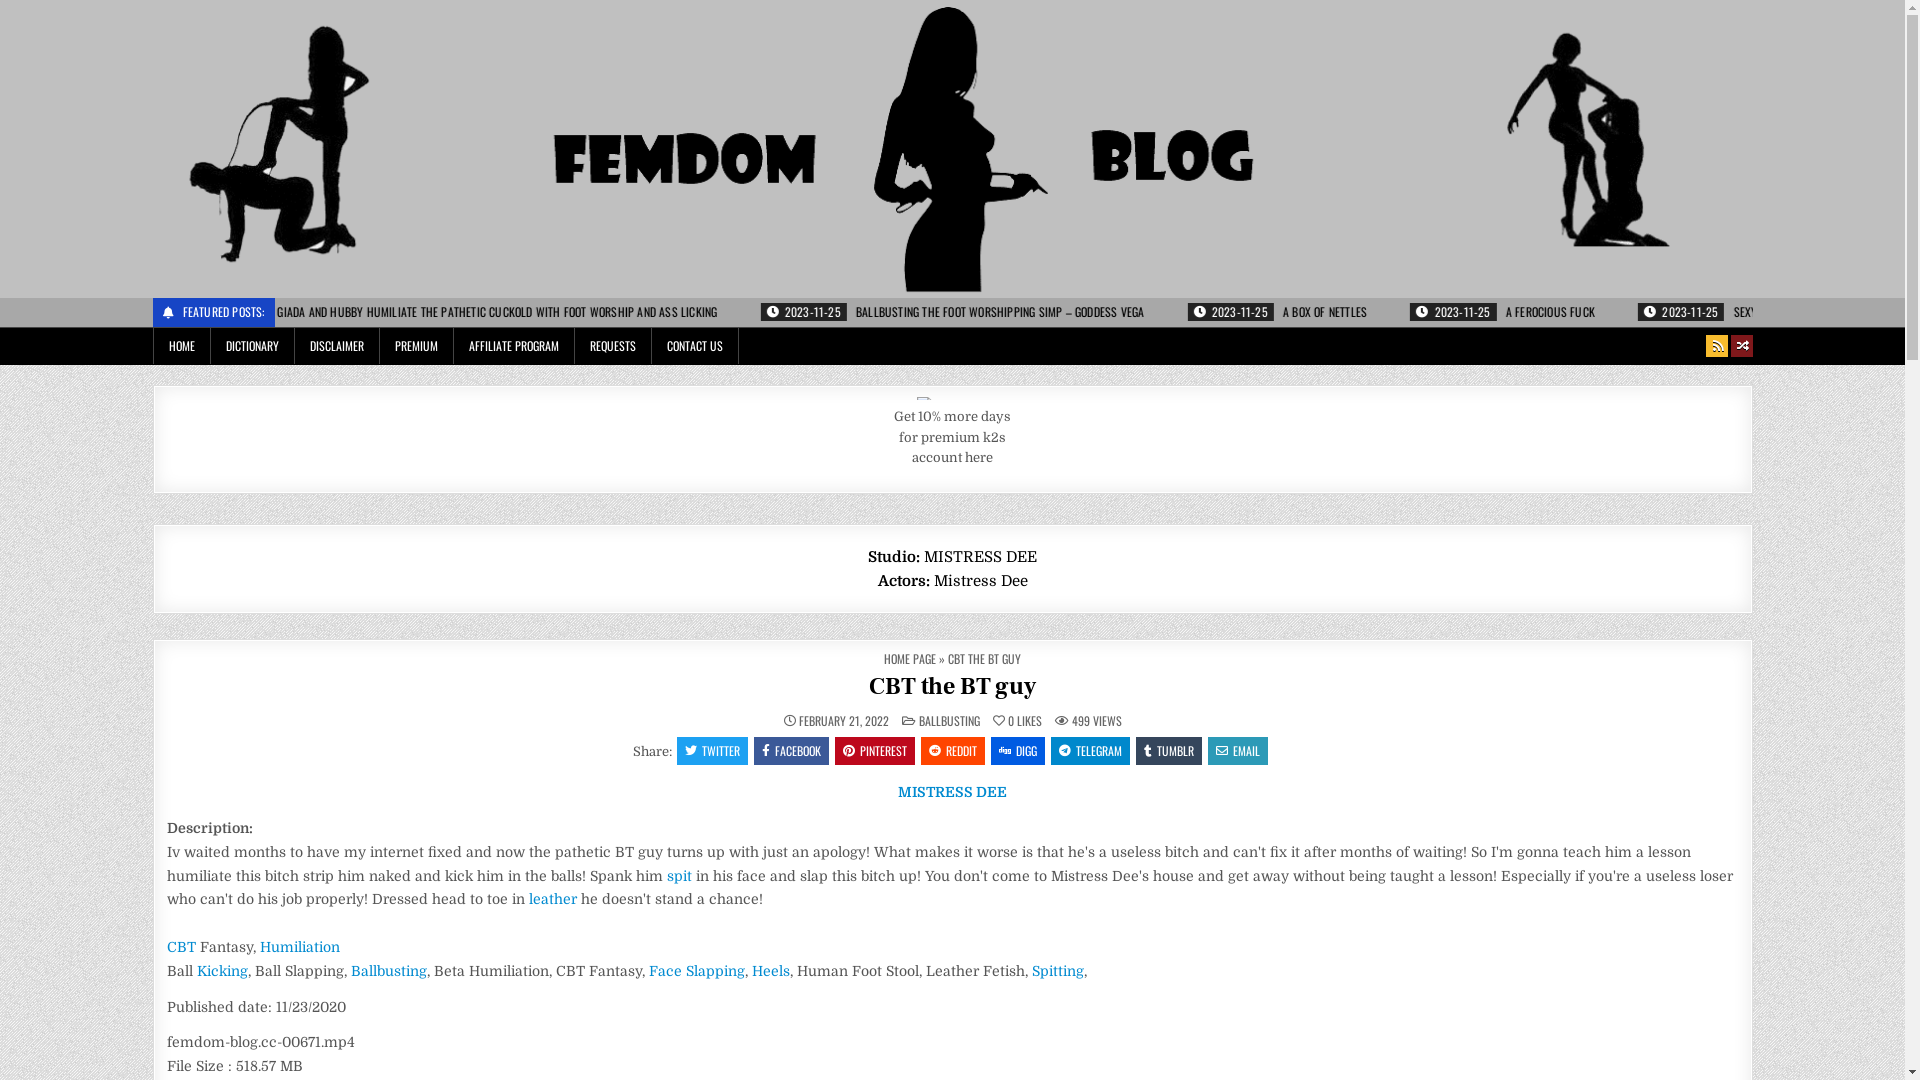 The image size is (1920, 1080). Describe the element at coordinates (388, 971) in the screenshot. I see `Ballbusting` at that location.